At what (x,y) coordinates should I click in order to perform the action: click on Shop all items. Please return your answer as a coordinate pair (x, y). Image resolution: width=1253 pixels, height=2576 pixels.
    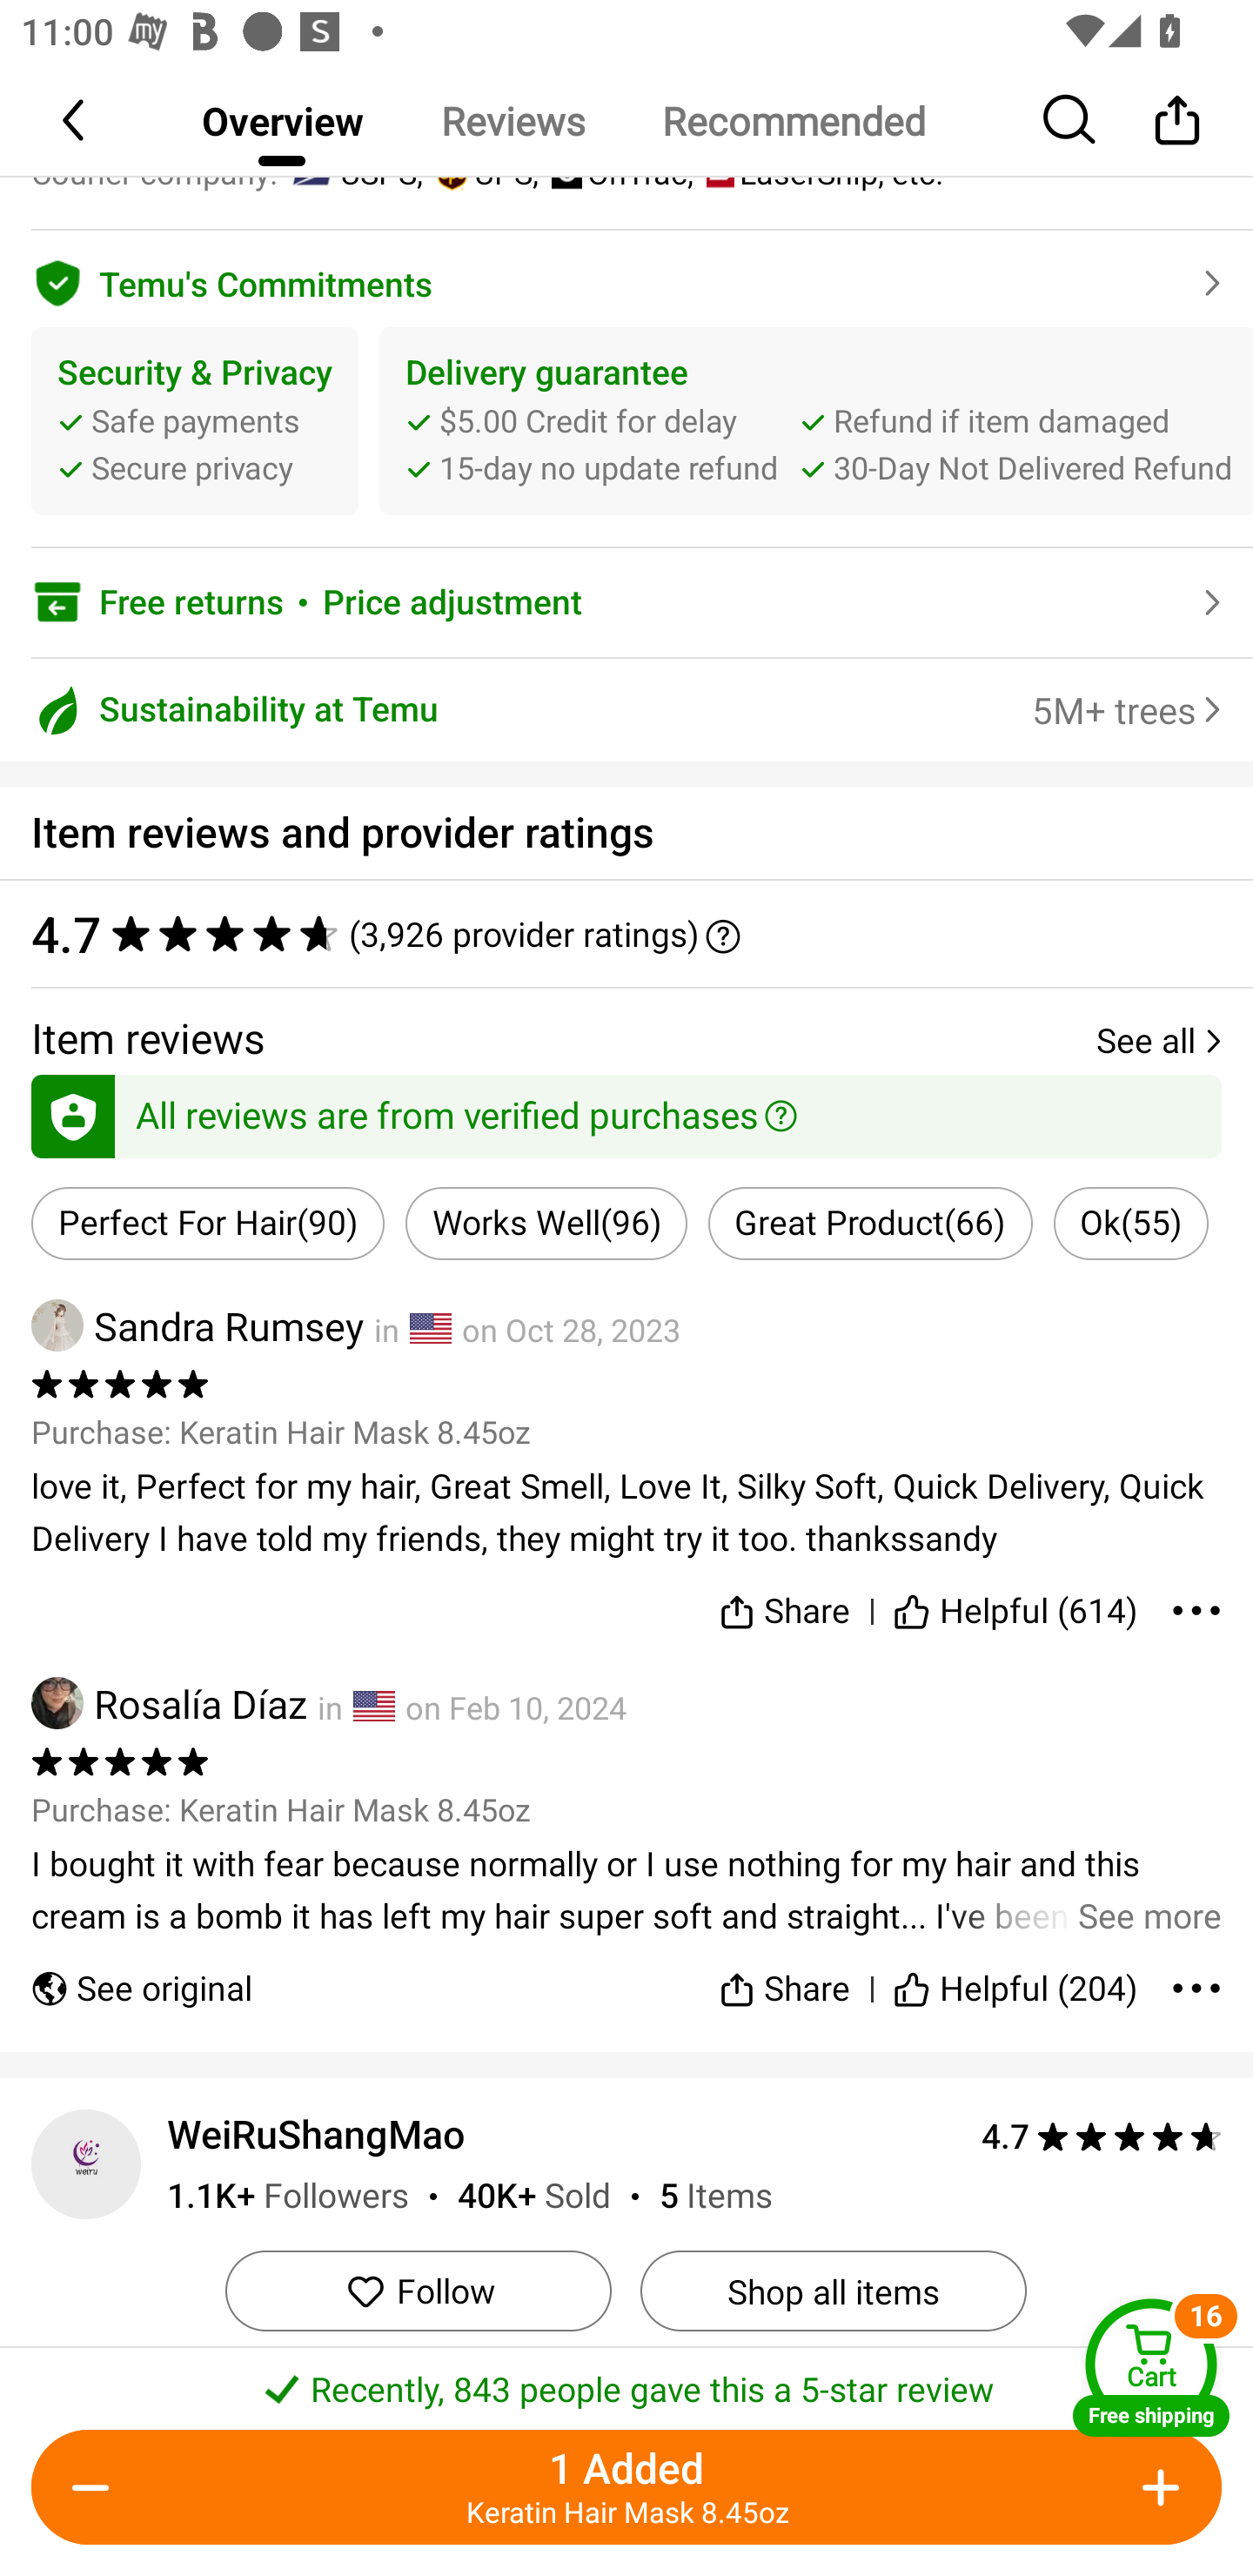
    Looking at the image, I should click on (833, 2291).